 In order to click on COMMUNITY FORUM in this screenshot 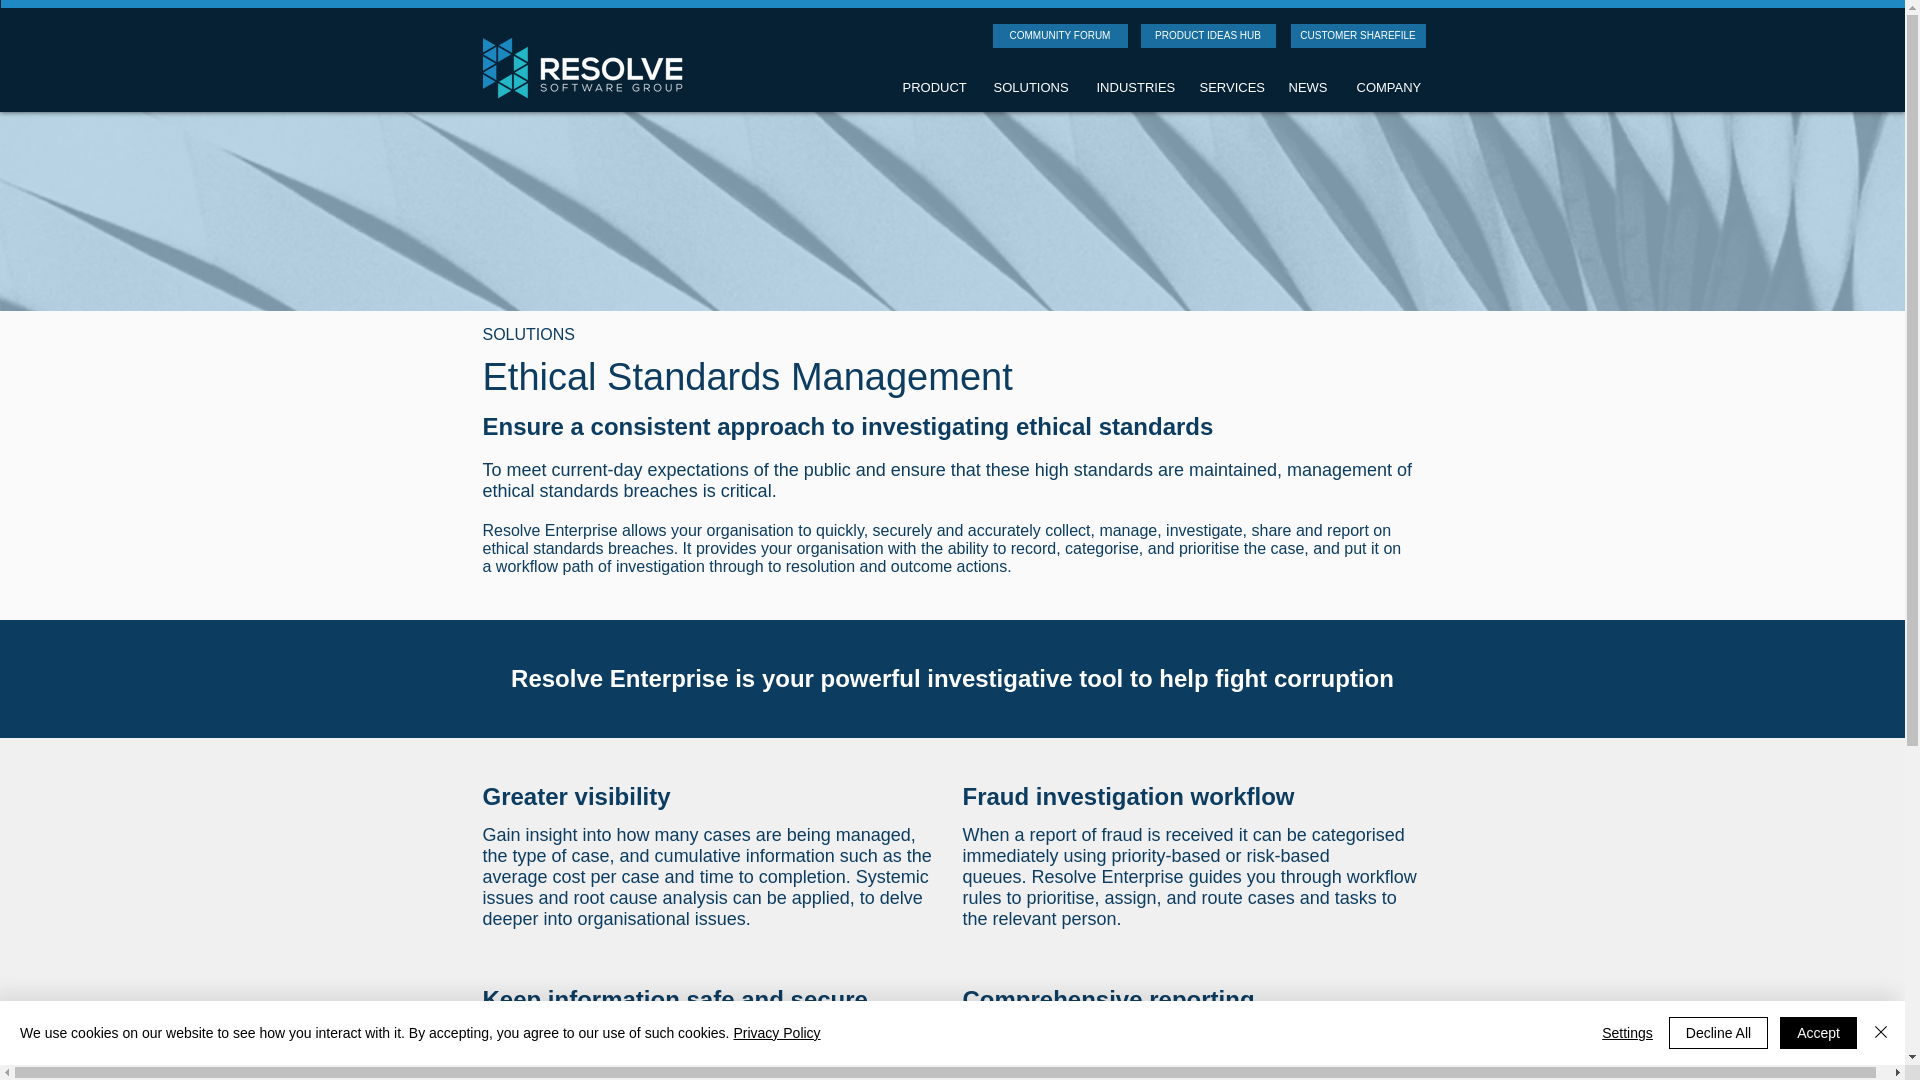, I will do `click(1060, 35)`.